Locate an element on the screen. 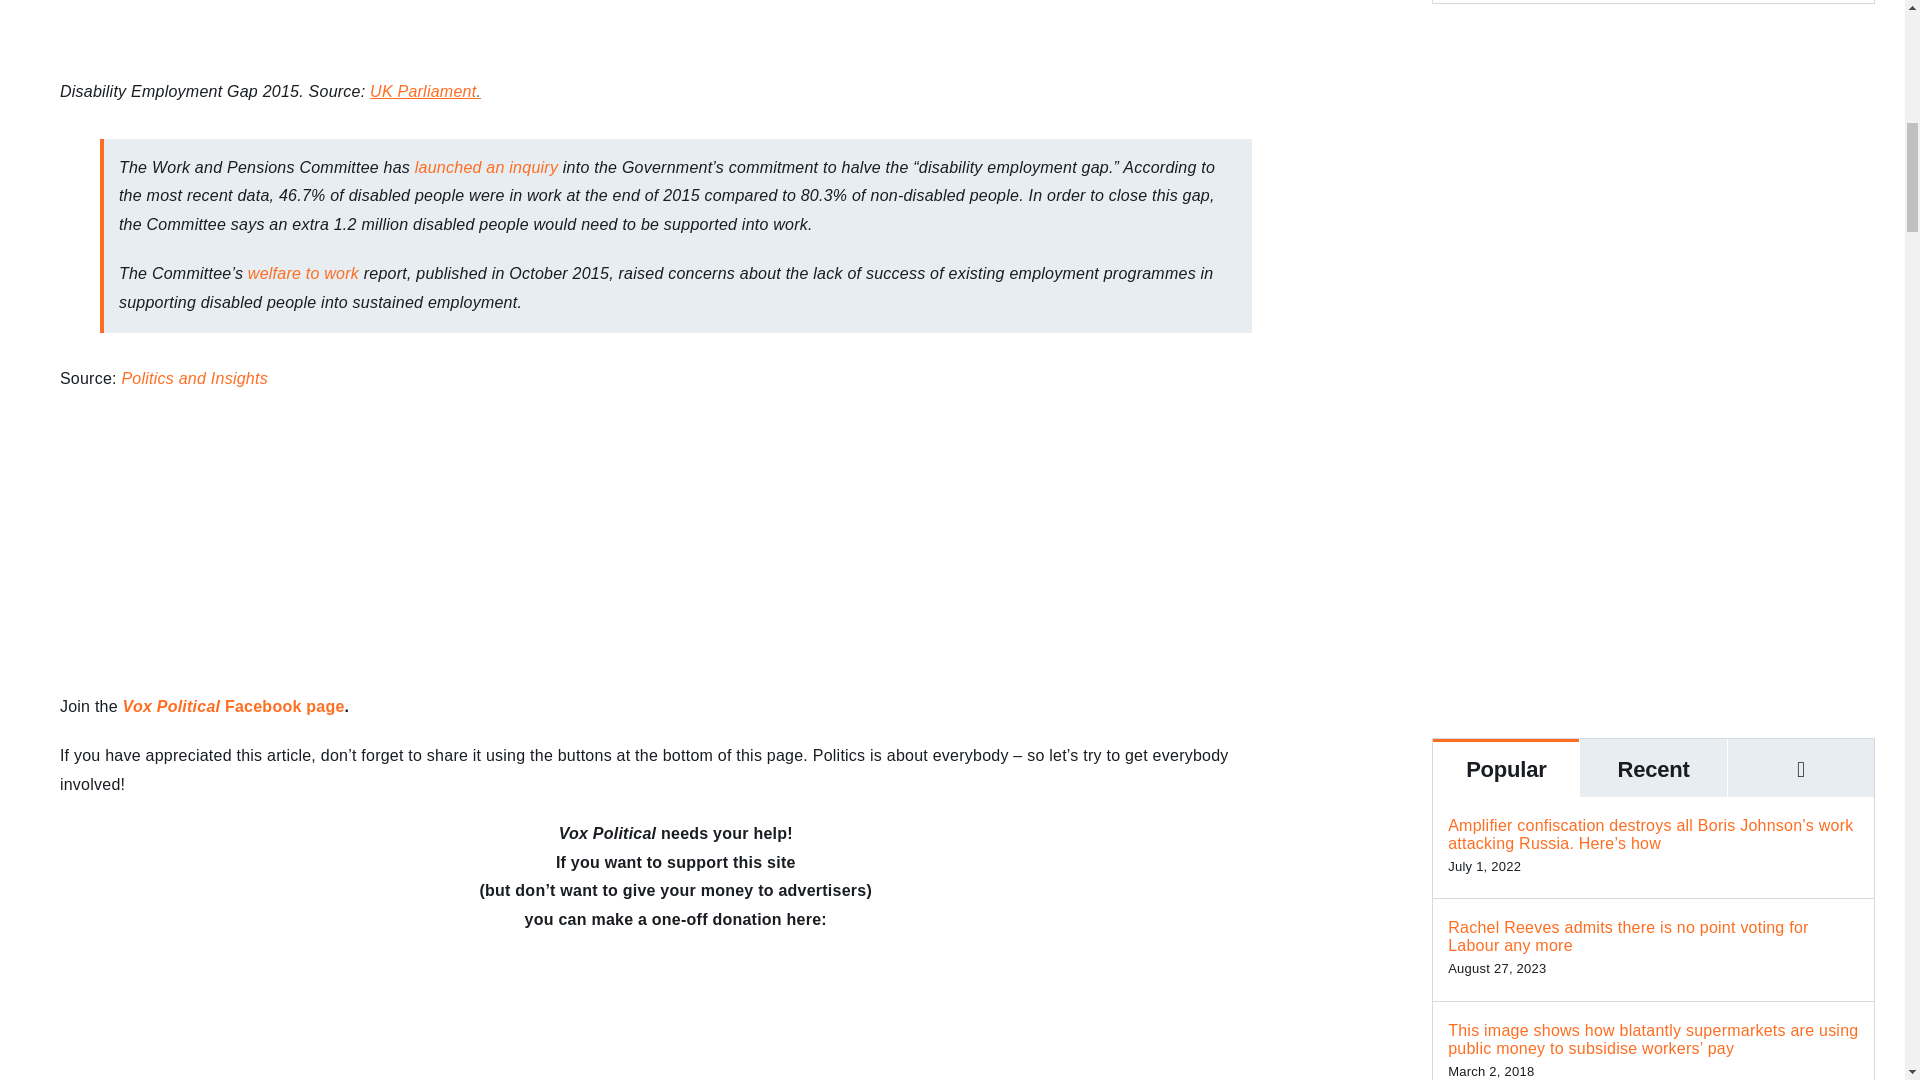  Politics and Insights is located at coordinates (193, 378).